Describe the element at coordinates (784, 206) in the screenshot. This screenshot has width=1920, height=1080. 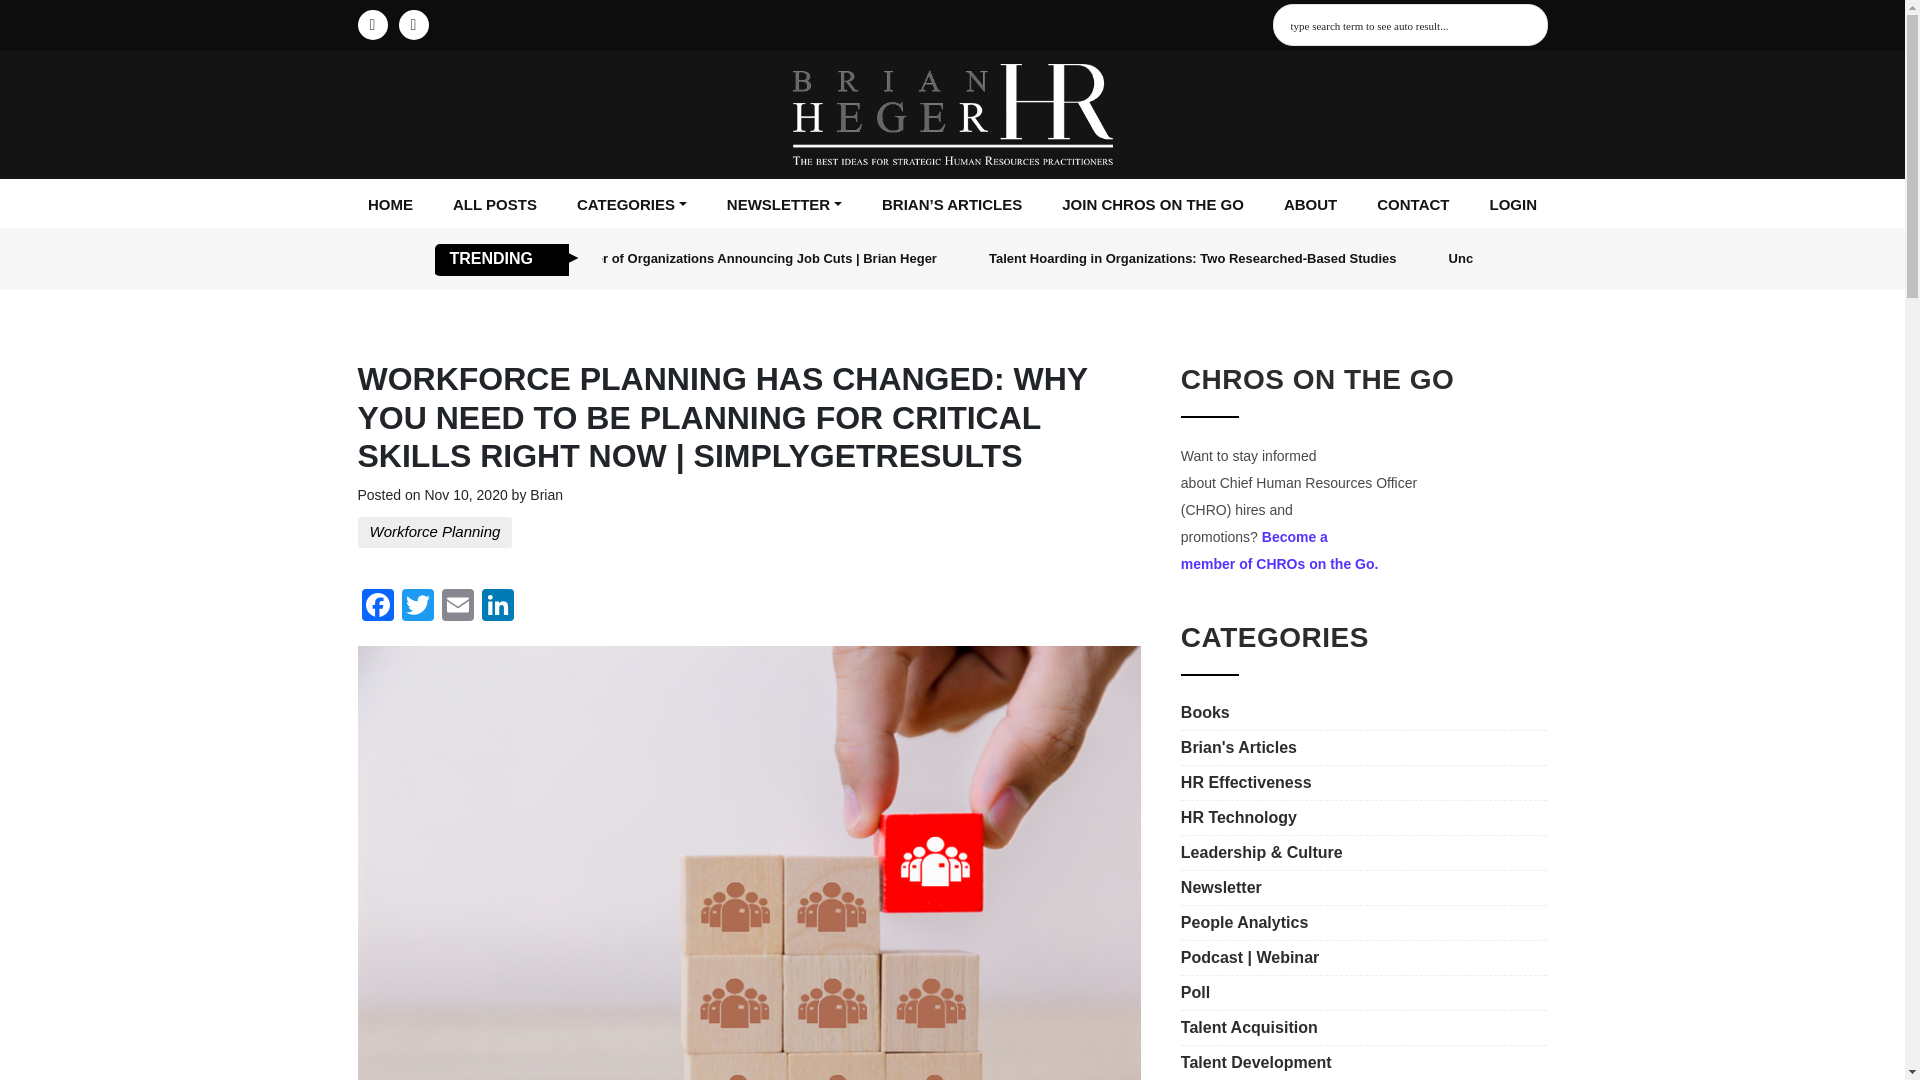
I see `NEWSLETTER` at that location.